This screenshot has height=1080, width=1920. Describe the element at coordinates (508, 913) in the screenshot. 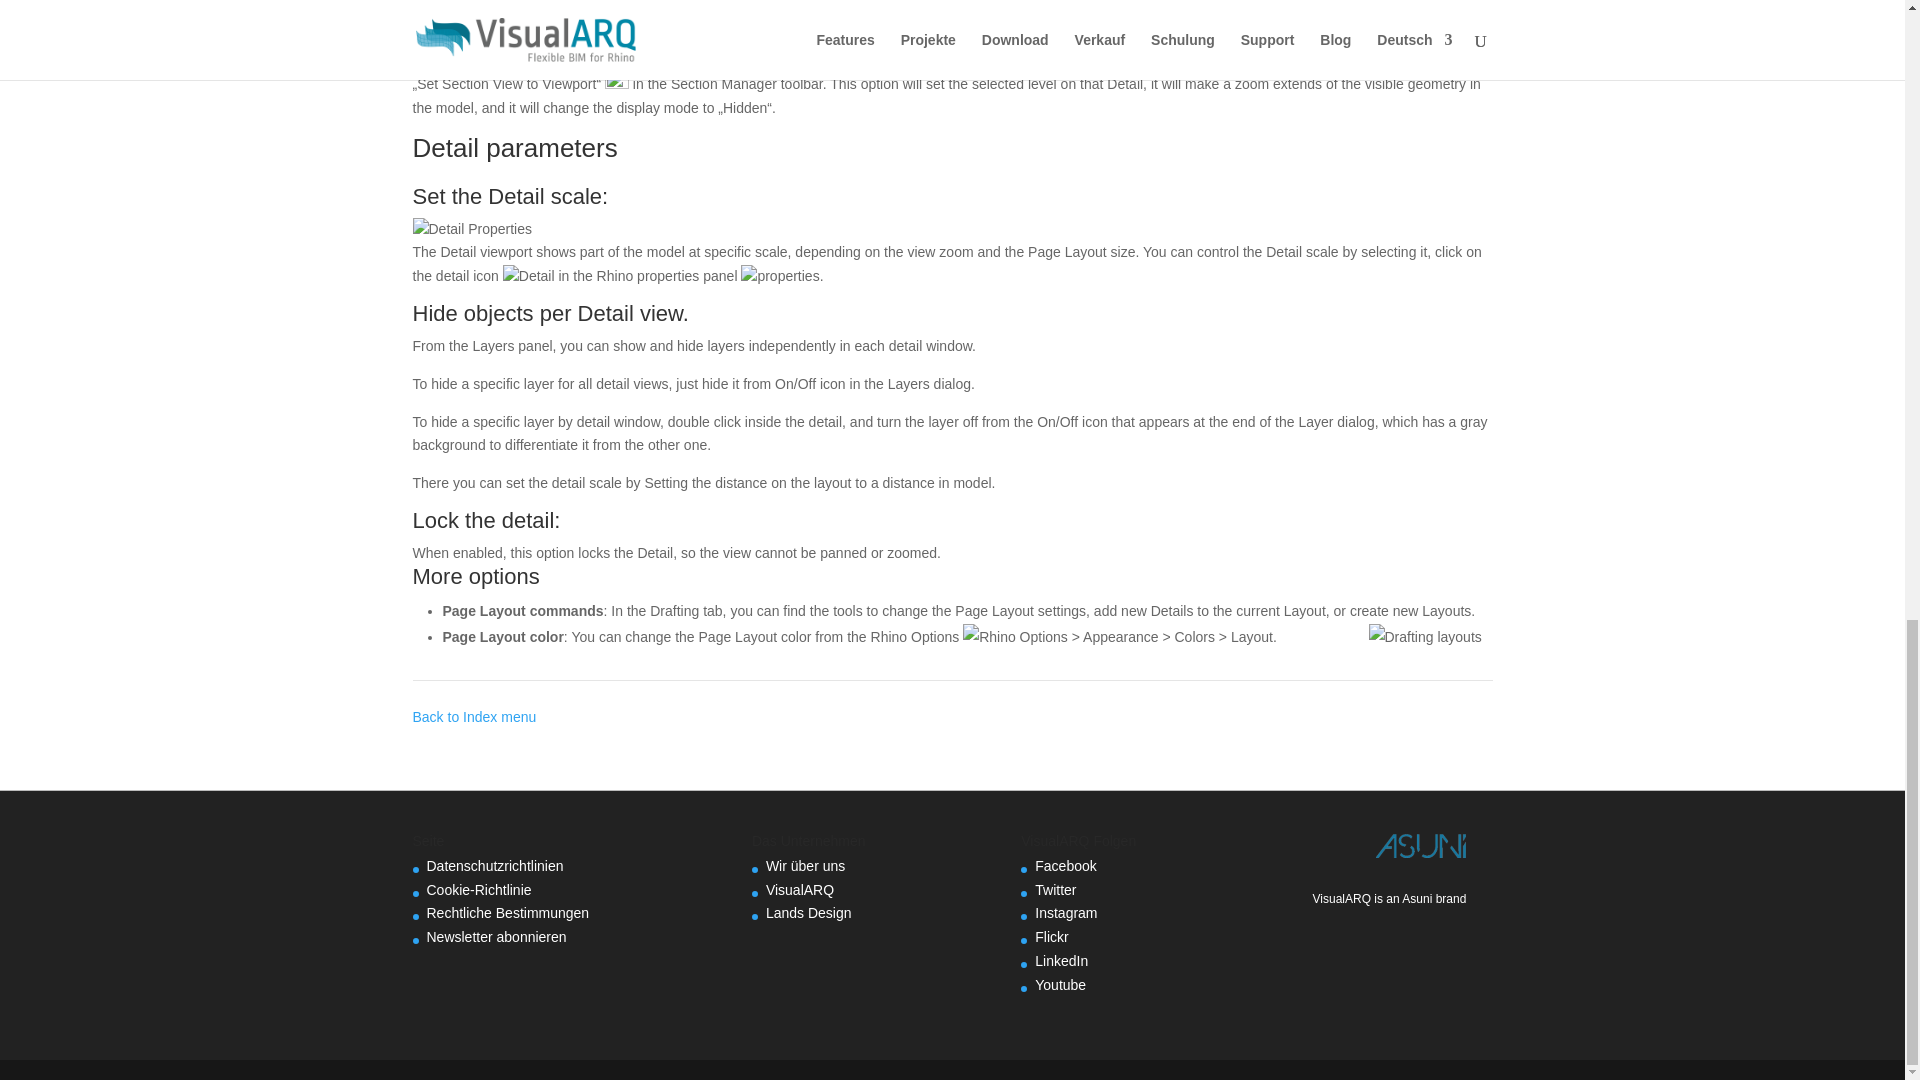

I see `Rechtliche Bestimmungen` at that location.